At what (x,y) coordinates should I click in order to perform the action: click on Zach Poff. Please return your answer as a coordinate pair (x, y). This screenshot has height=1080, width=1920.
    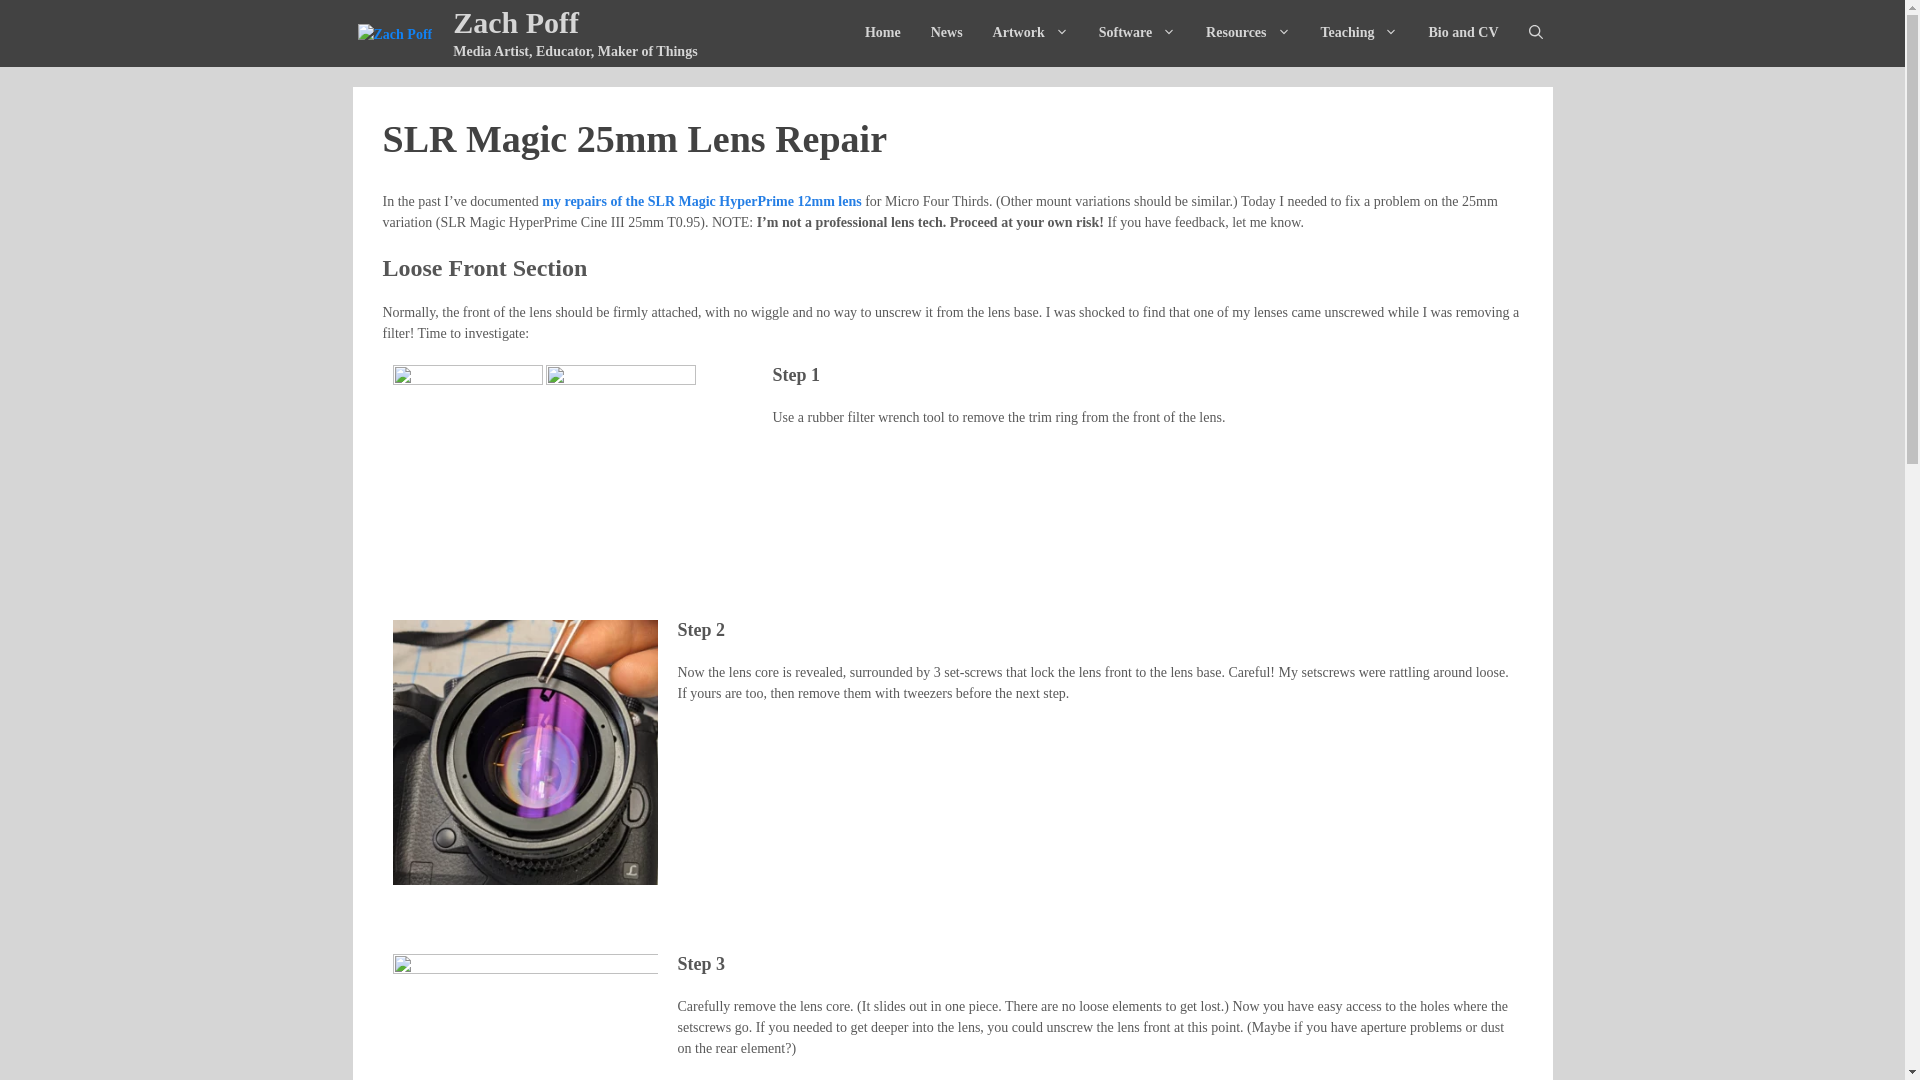
    Looking at the image, I should click on (516, 22).